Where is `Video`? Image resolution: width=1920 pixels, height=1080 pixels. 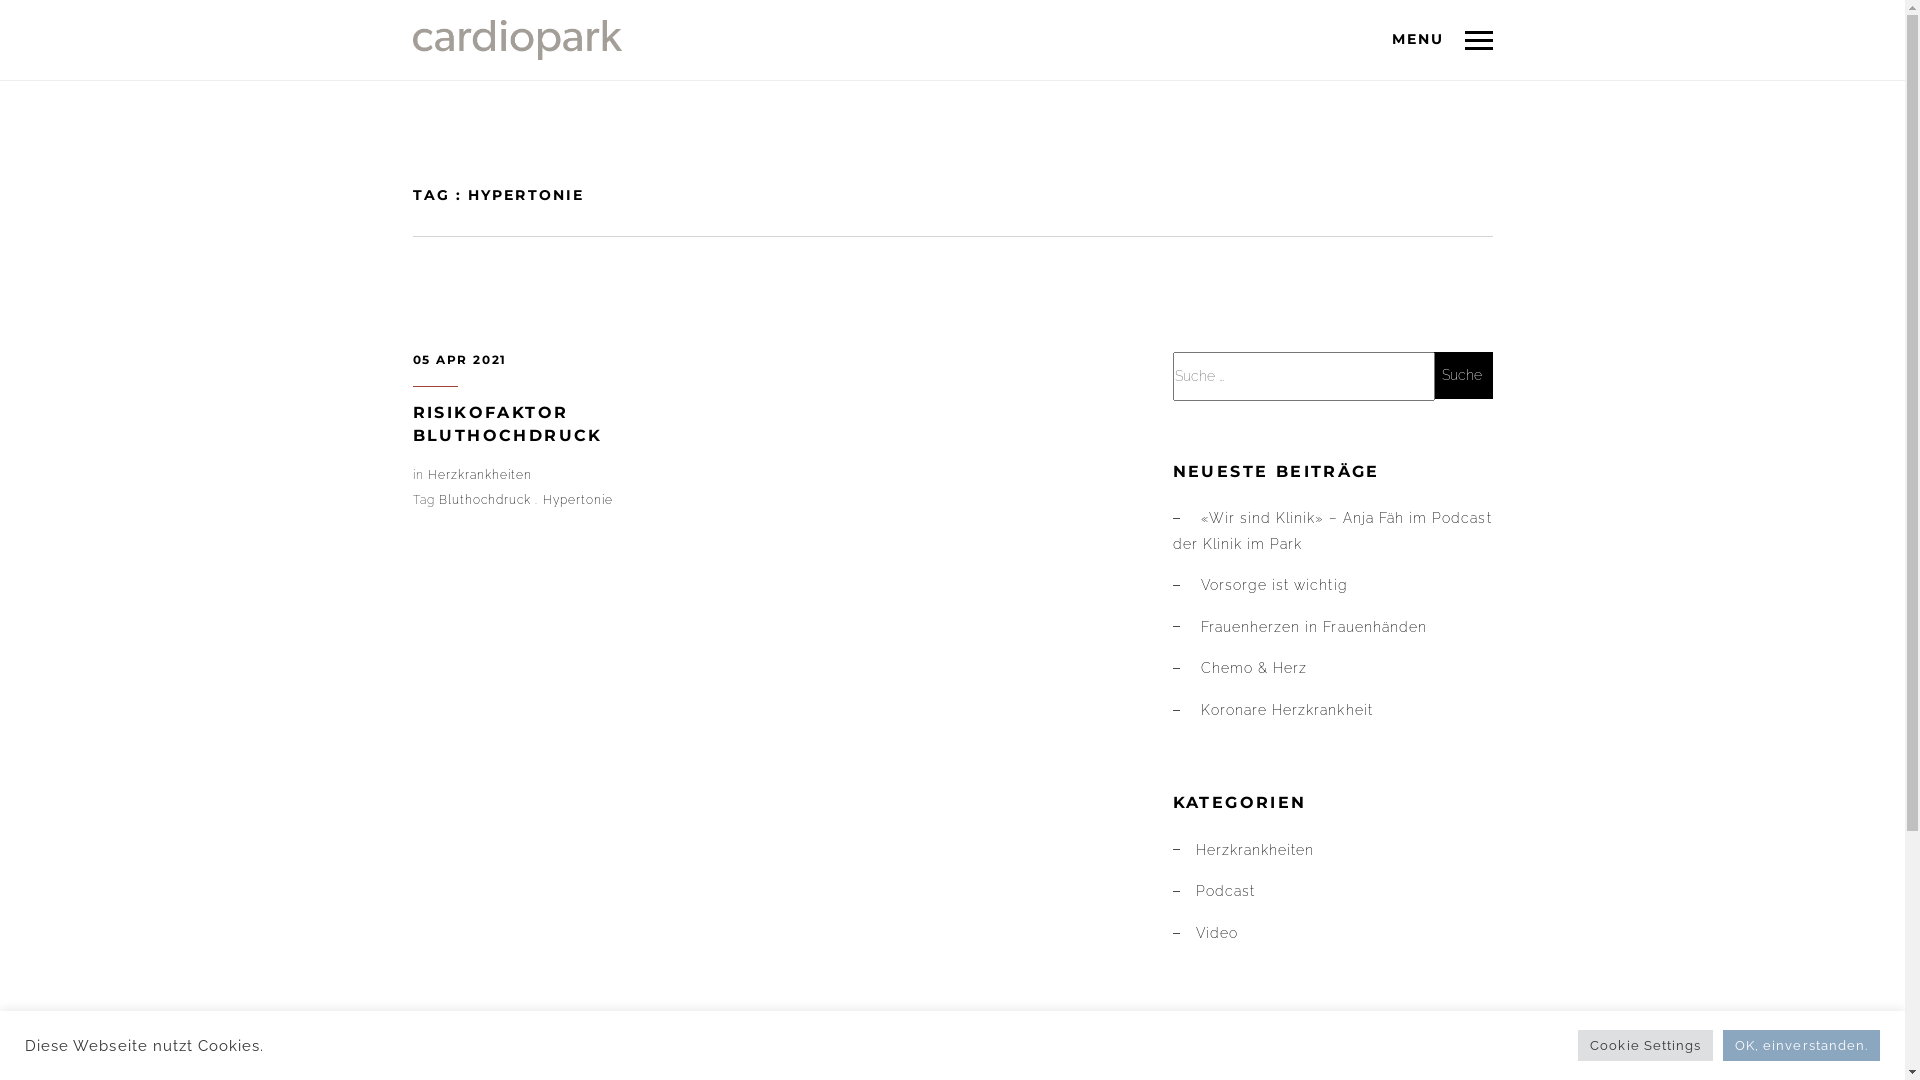
Video is located at coordinates (1217, 933).